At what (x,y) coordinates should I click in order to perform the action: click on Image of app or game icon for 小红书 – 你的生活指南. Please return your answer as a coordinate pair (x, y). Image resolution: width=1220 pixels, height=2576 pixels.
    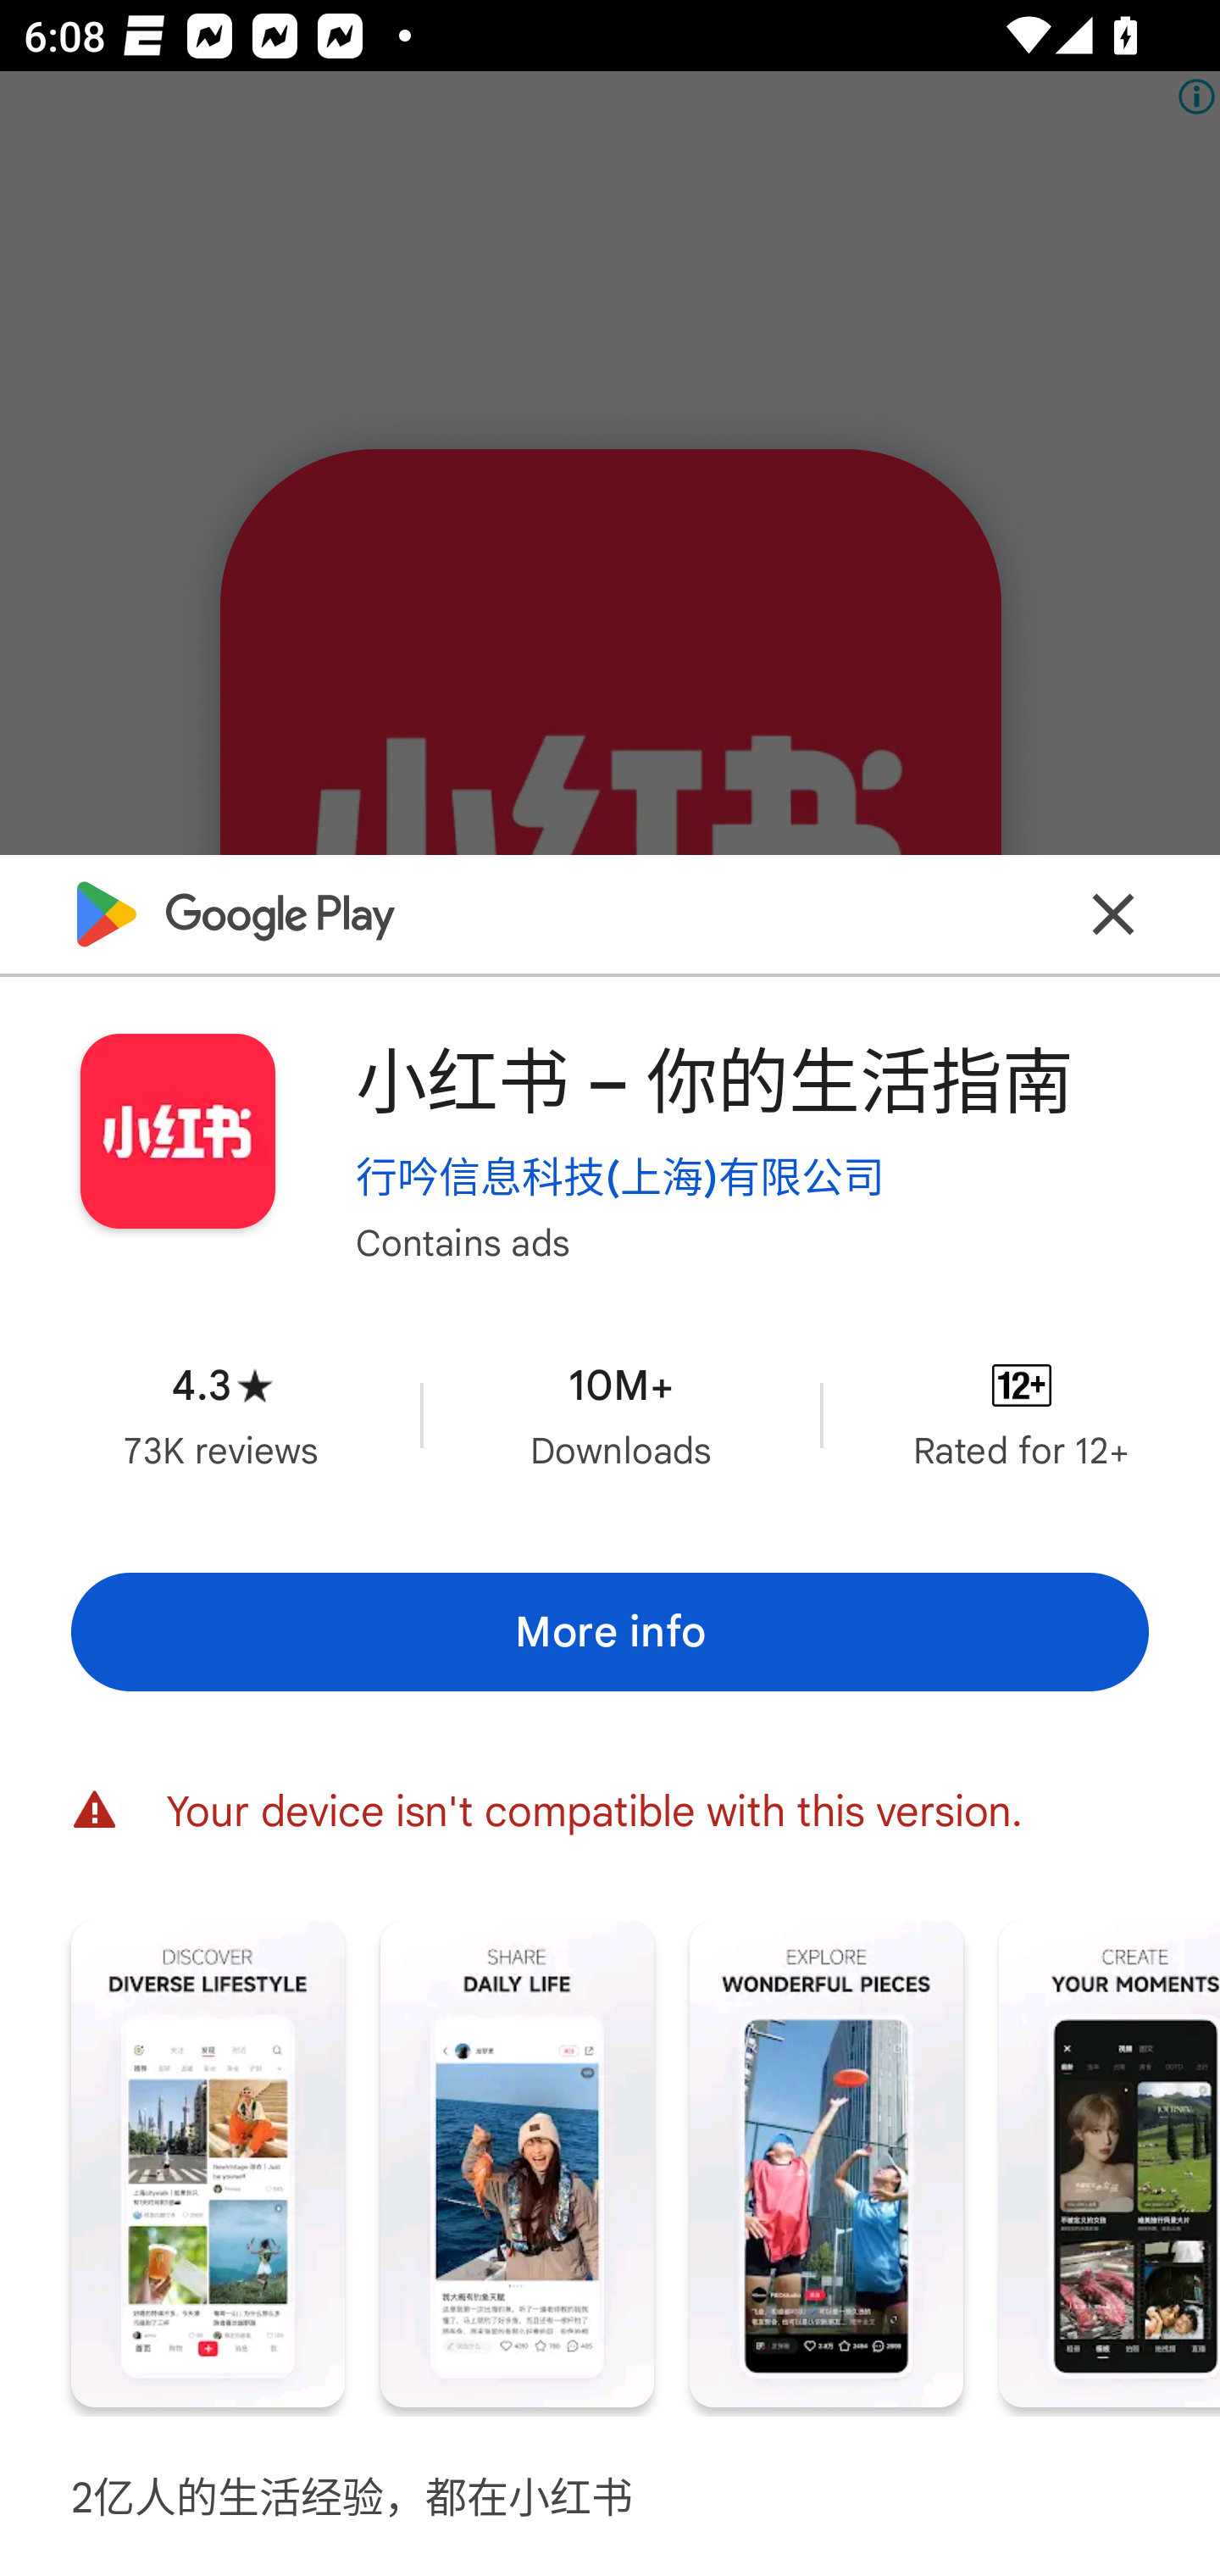
    Looking at the image, I should click on (177, 1132).